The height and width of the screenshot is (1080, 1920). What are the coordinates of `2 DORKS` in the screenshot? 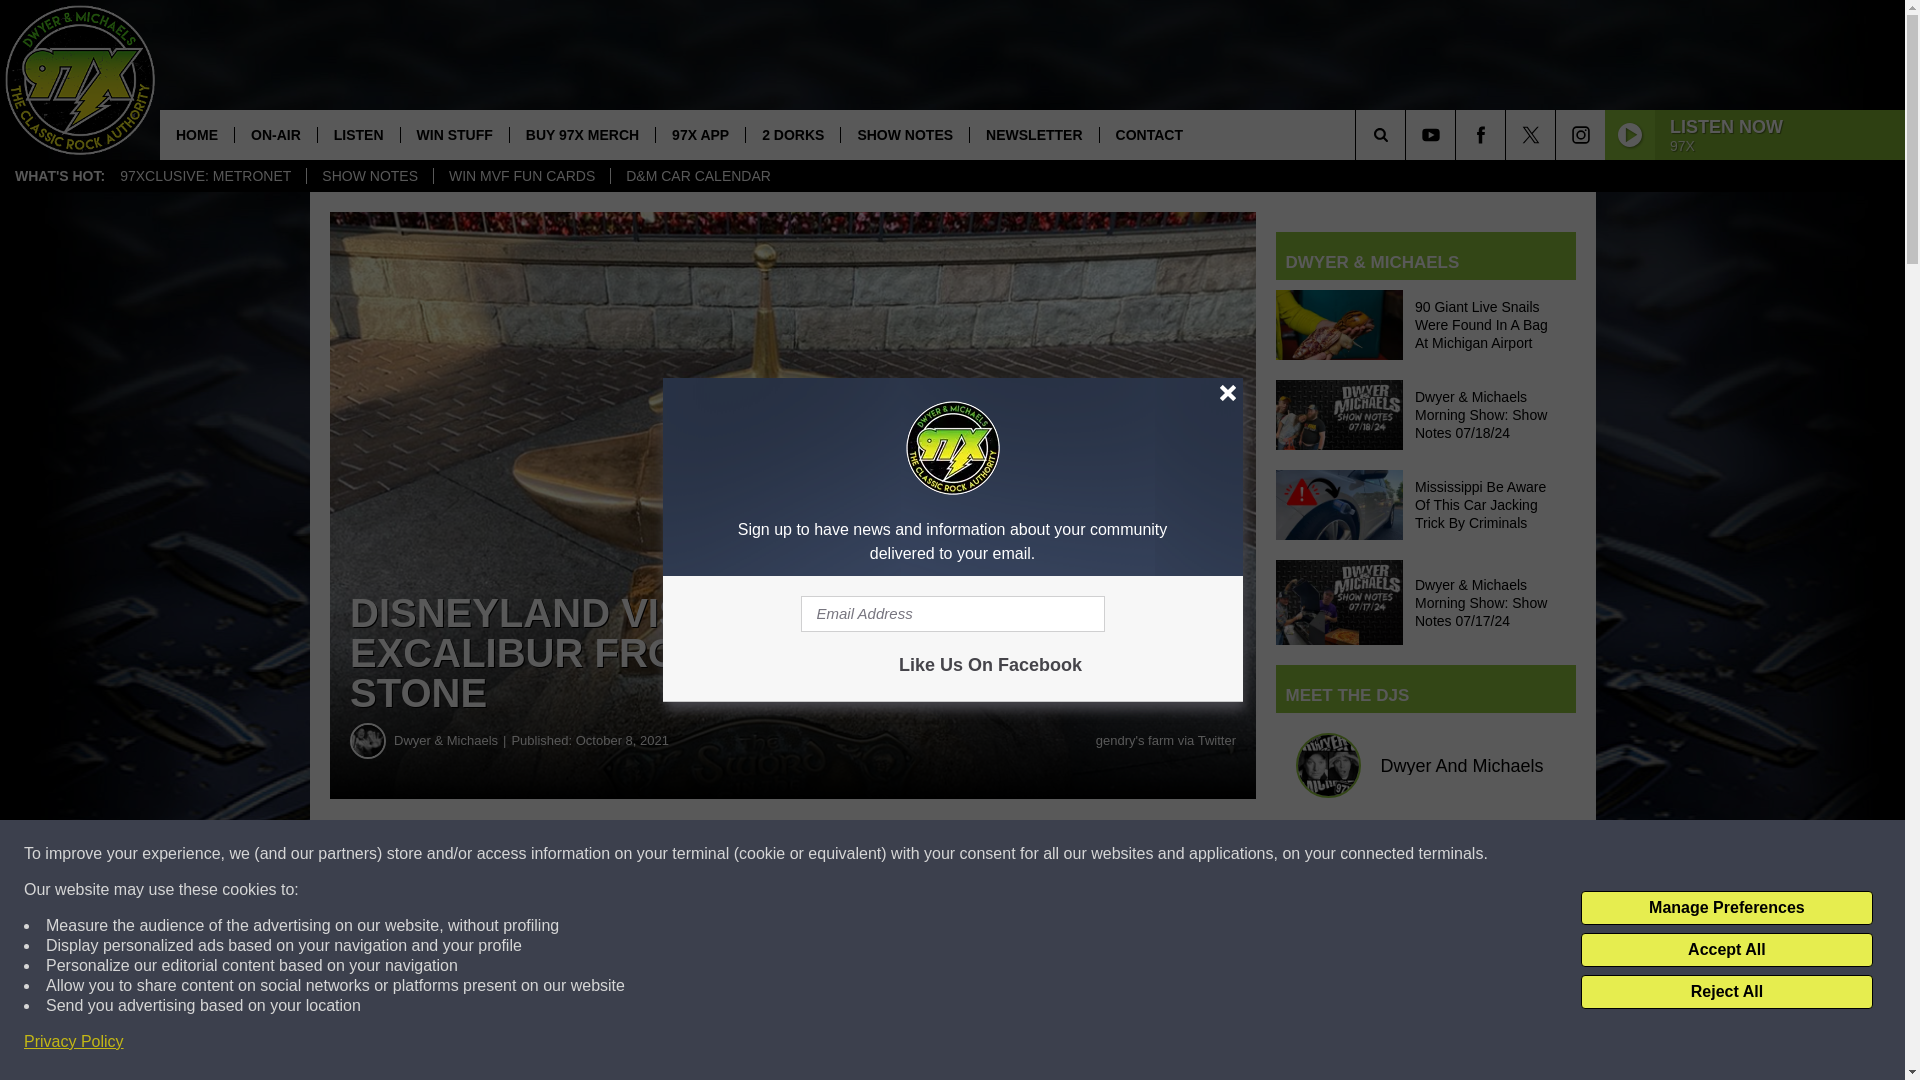 It's located at (792, 134).